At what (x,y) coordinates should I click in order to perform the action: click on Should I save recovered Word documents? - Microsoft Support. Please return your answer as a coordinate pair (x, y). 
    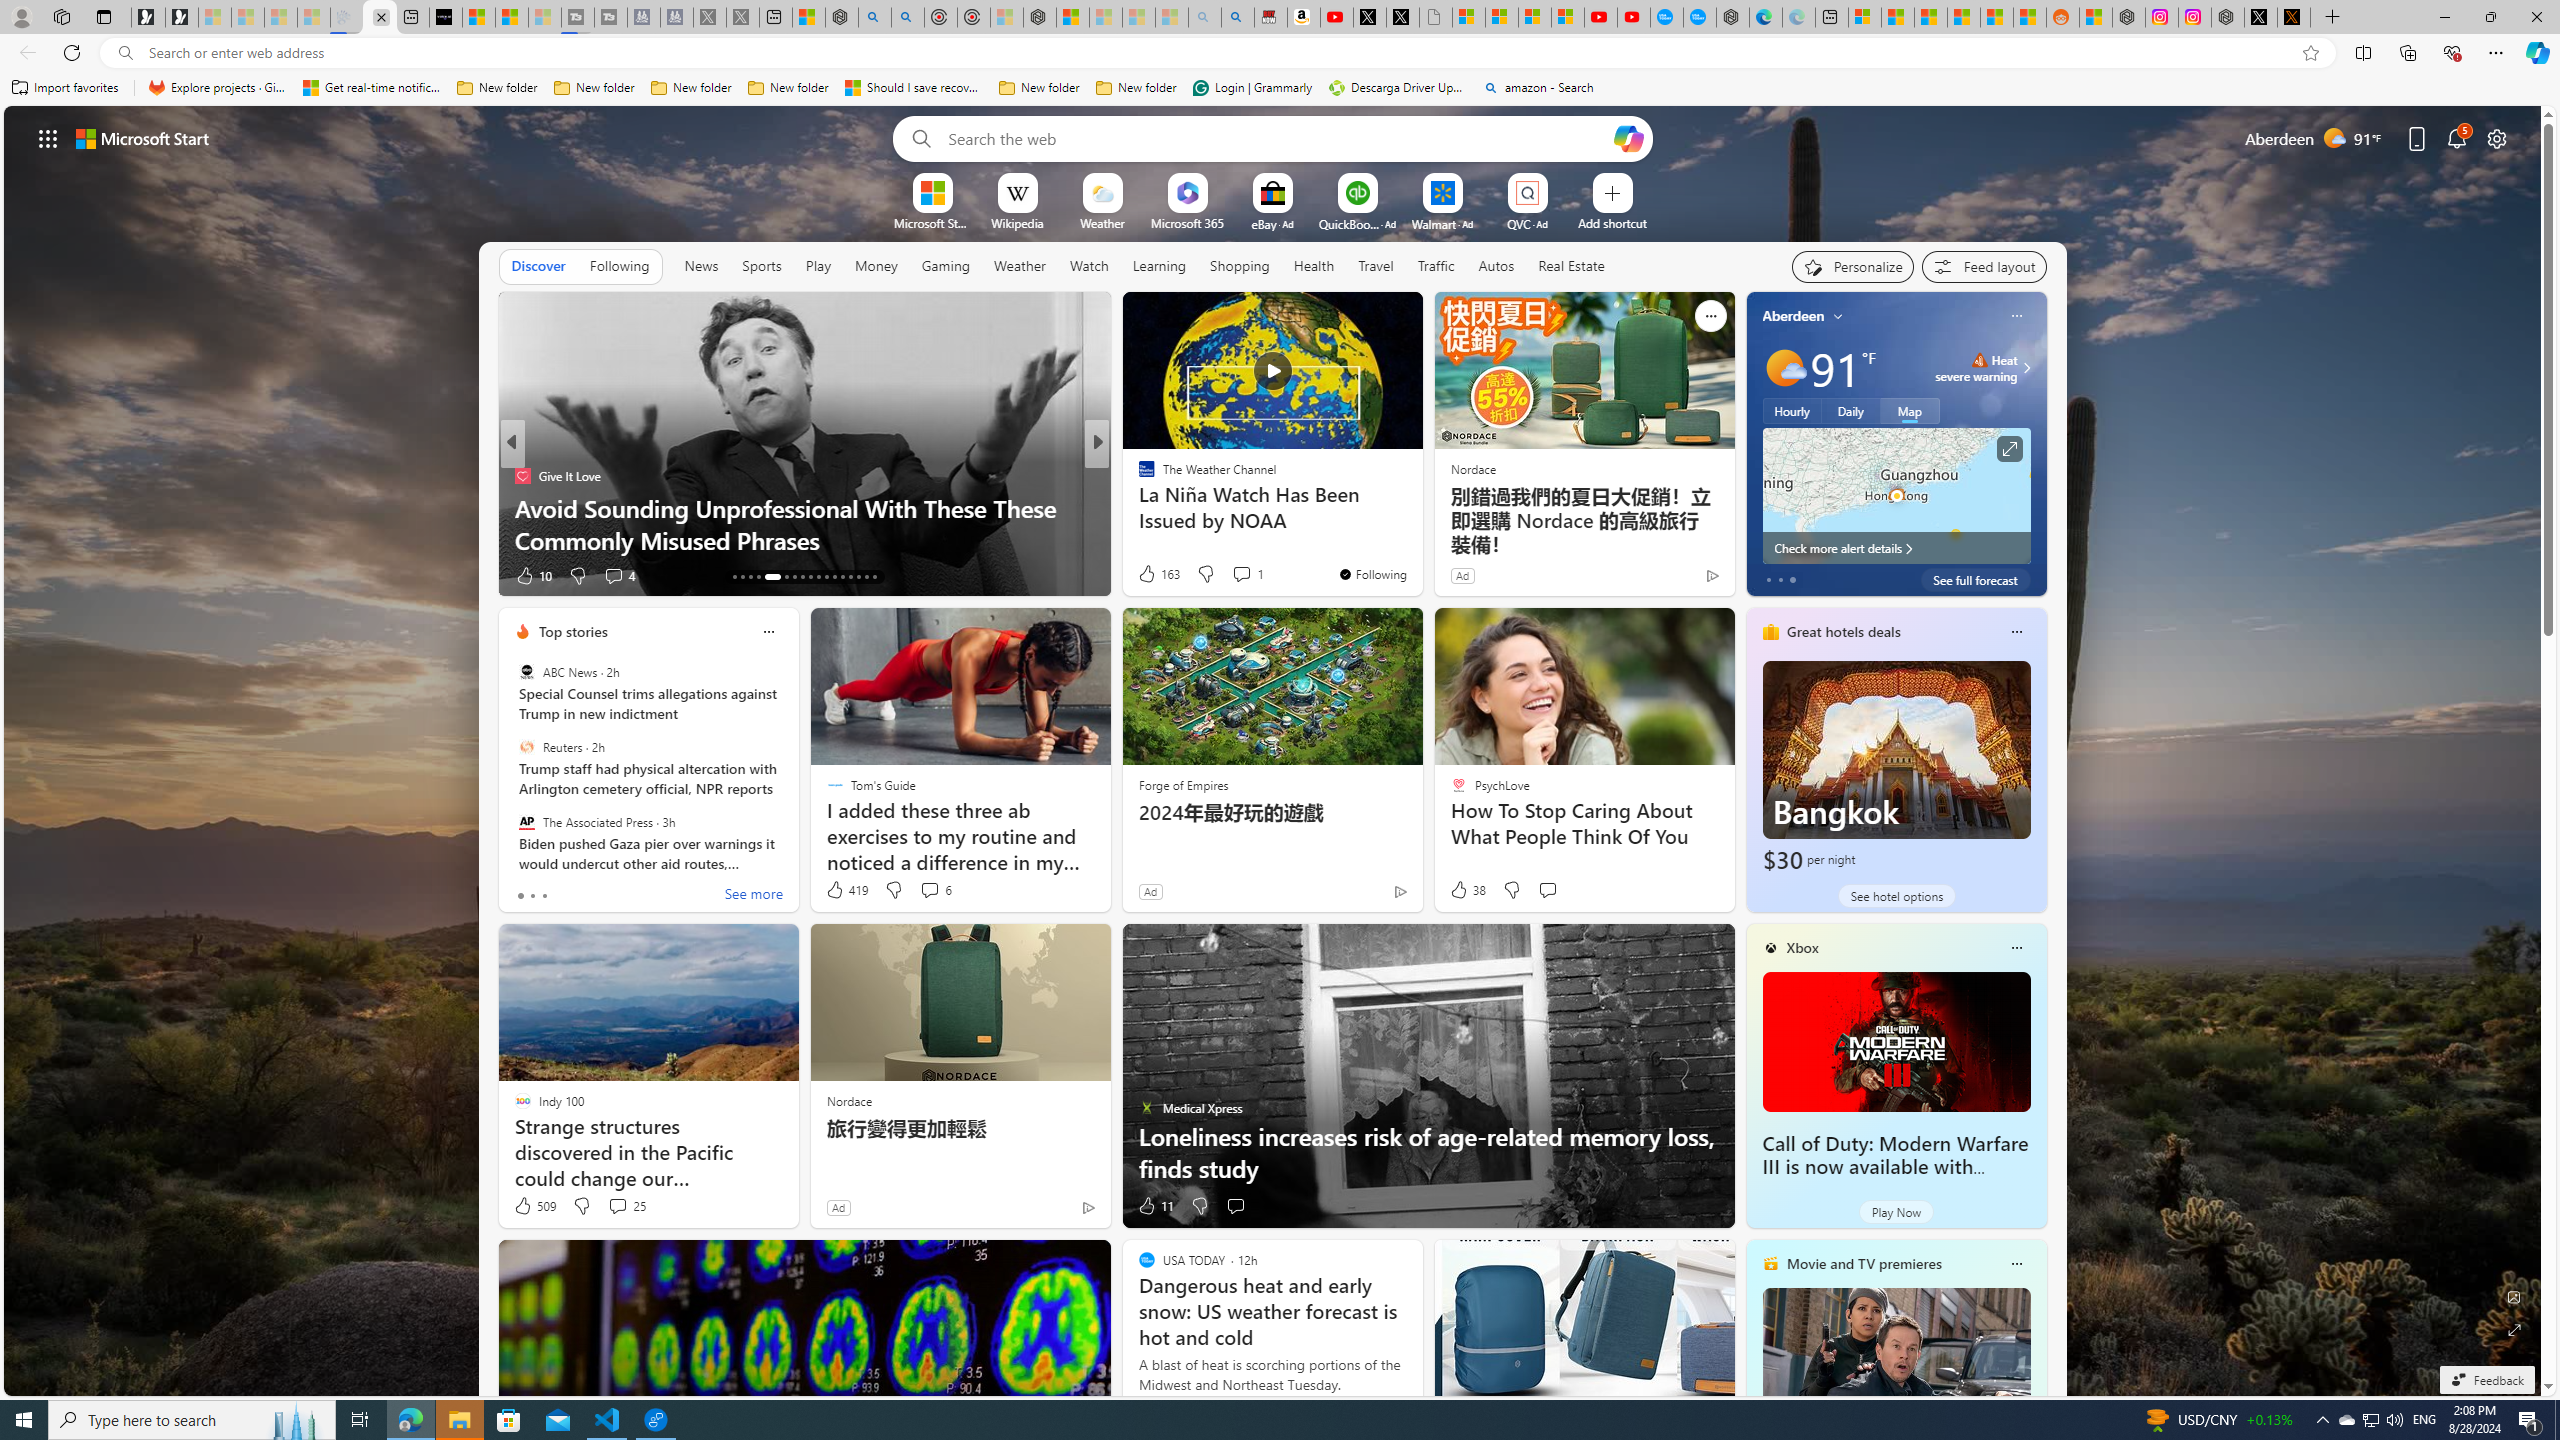
    Looking at the image, I should click on (914, 88).